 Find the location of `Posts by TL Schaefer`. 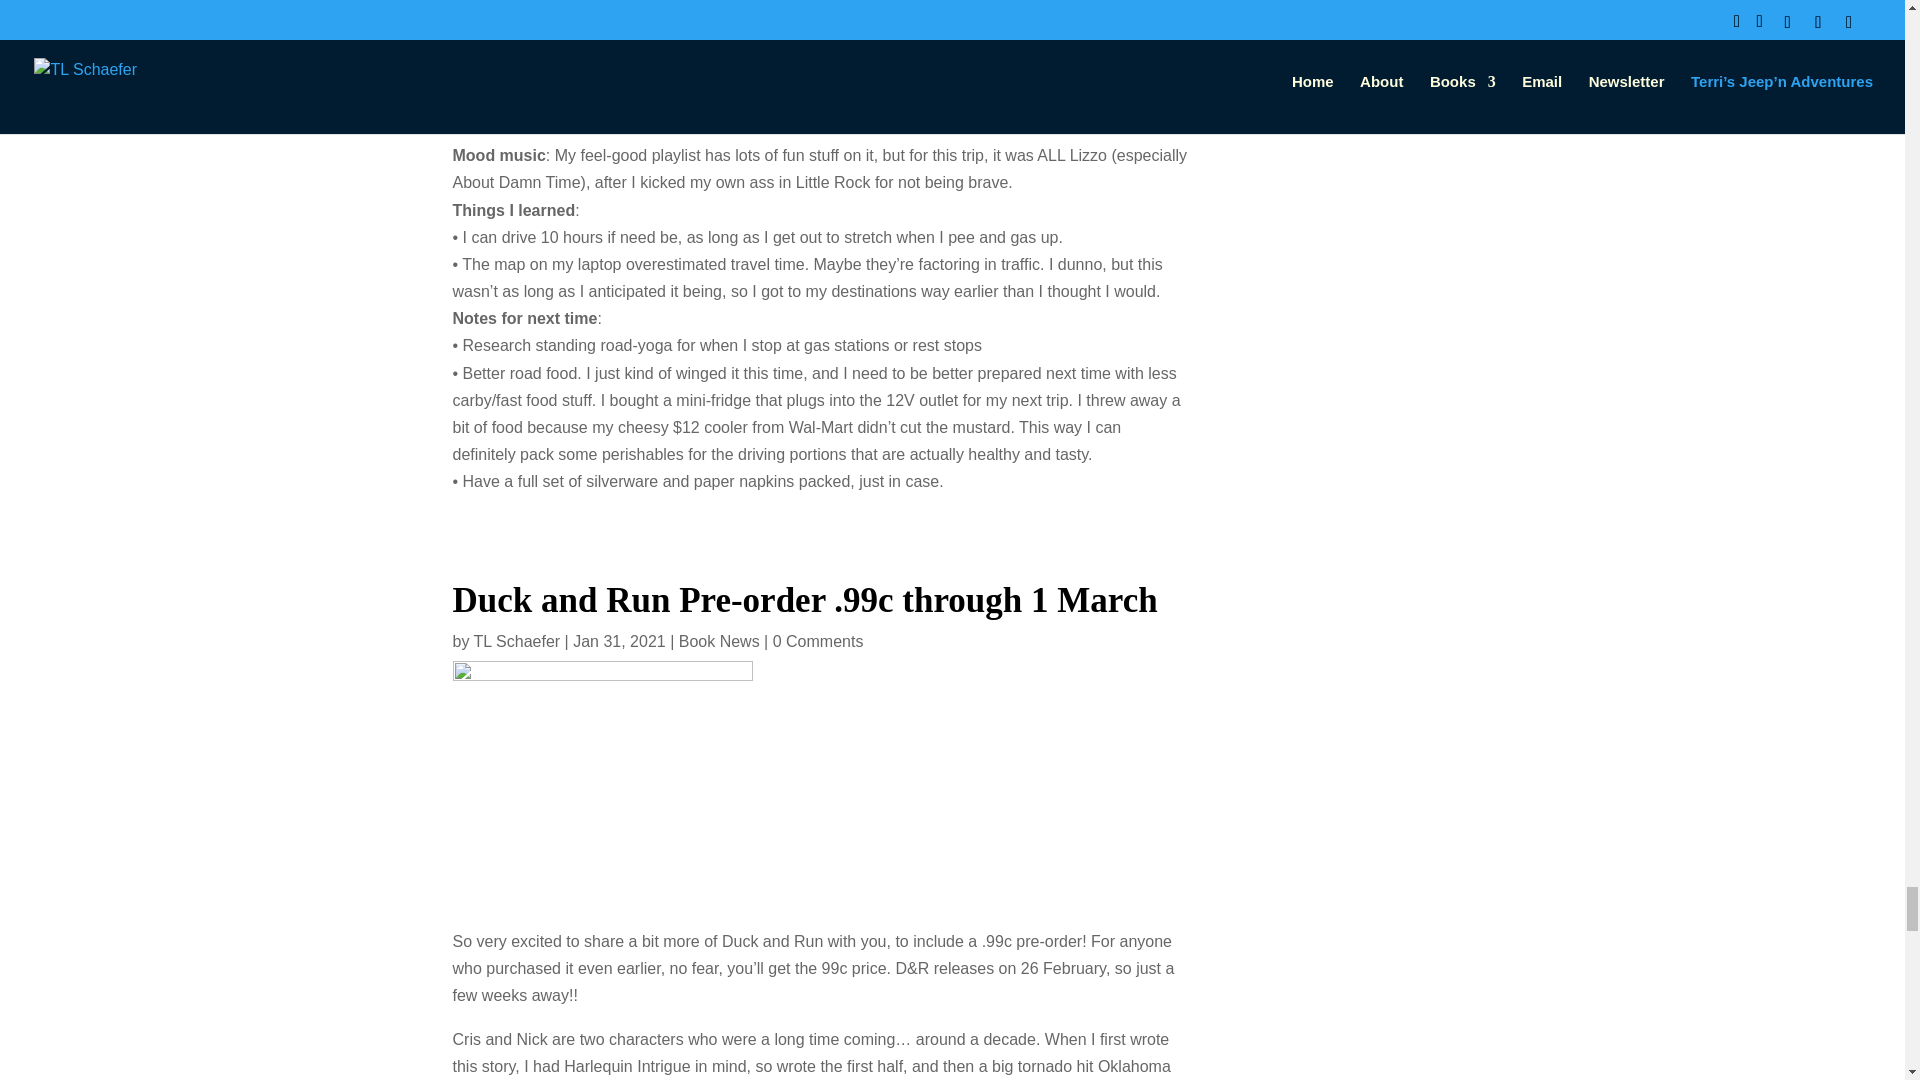

Posts by TL Schaefer is located at coordinates (517, 641).